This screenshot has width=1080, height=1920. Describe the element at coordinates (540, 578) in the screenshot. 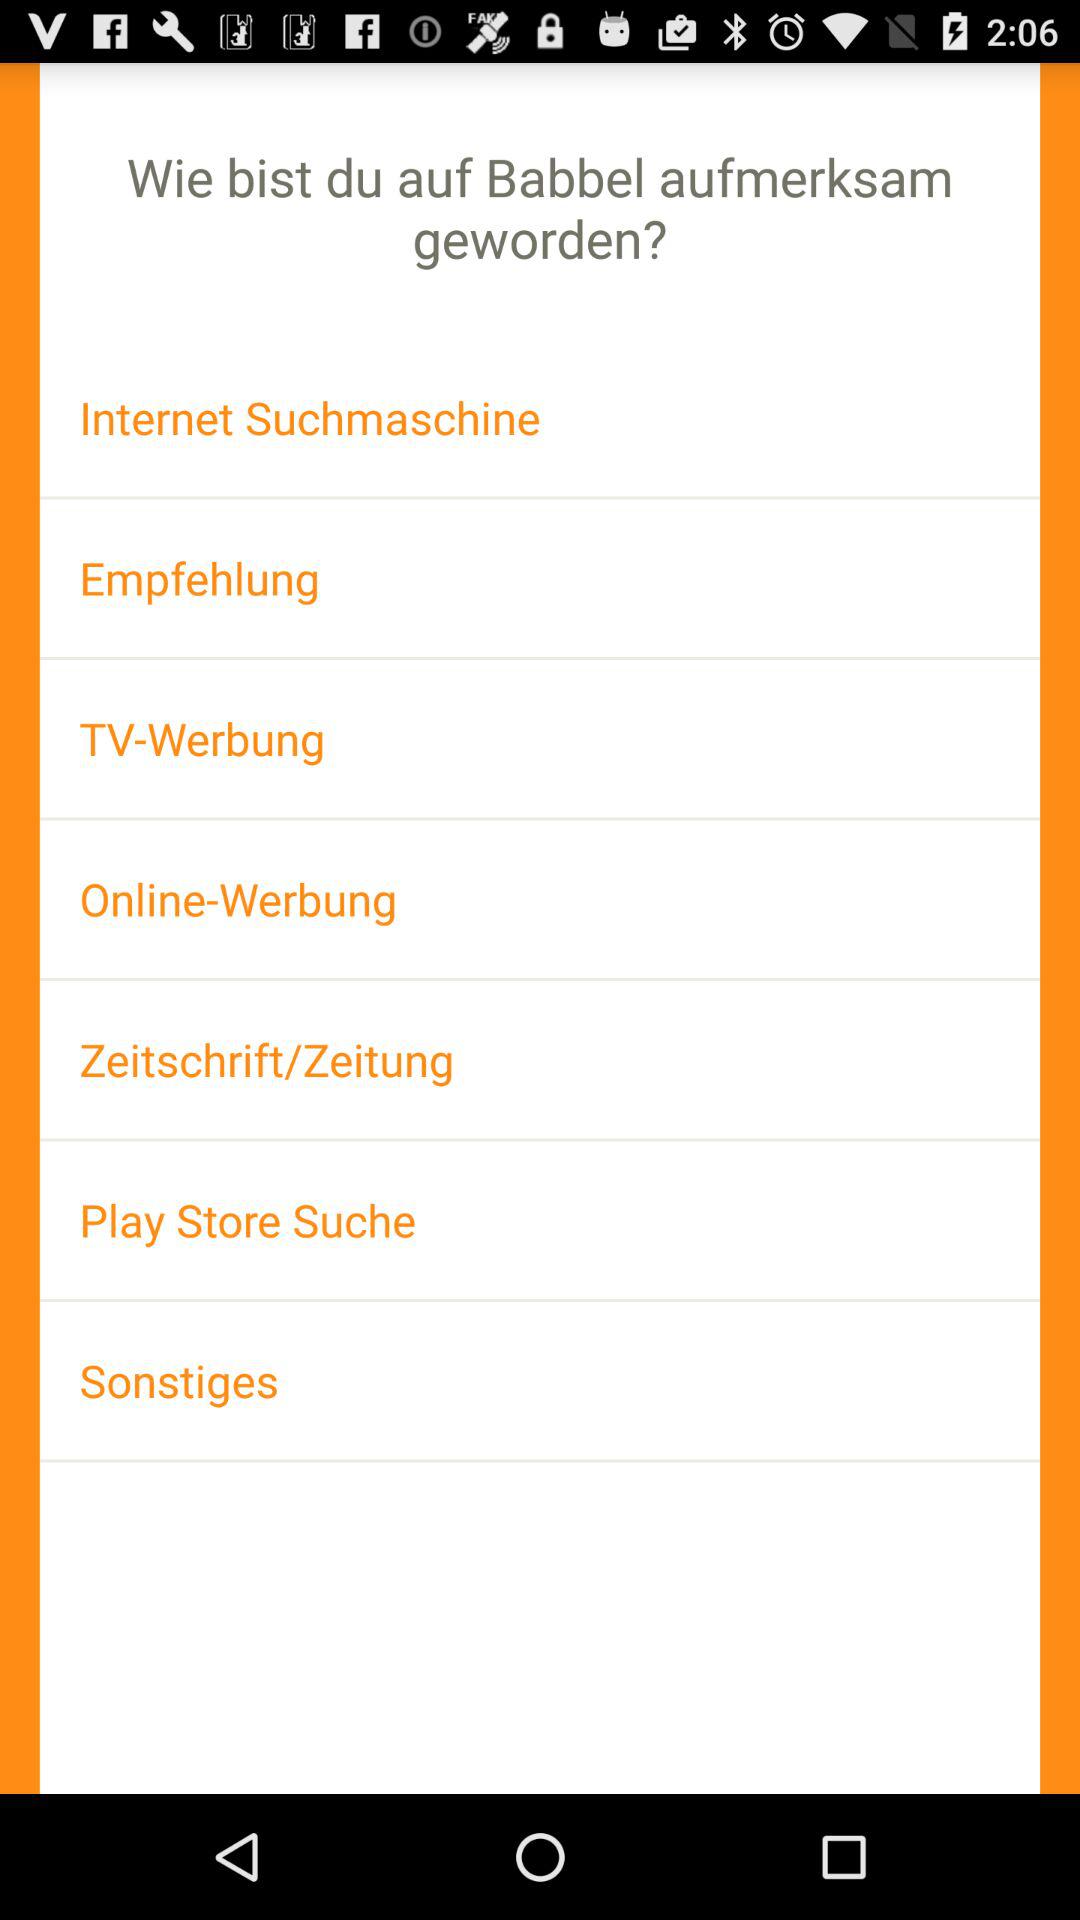

I see `select the item below internet suchmaschine` at that location.